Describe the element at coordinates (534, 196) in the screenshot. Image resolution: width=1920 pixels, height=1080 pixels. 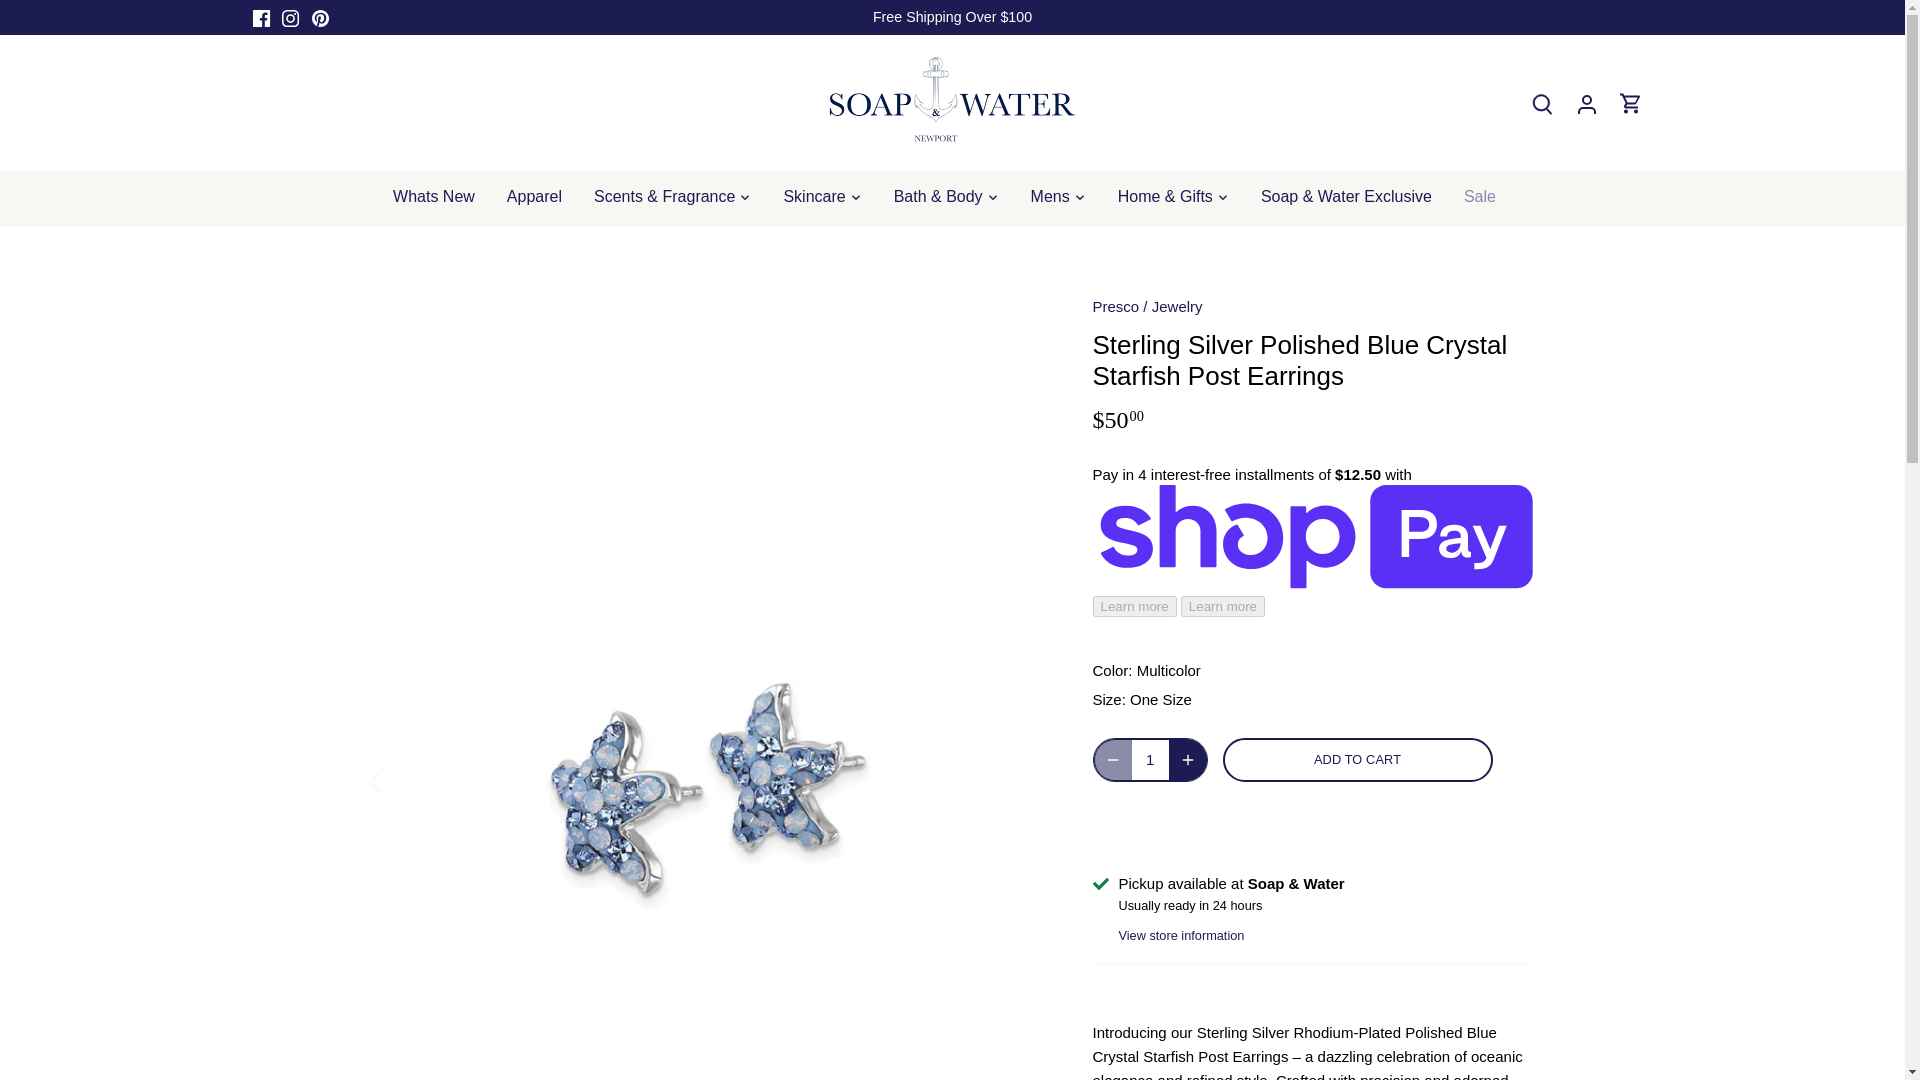
I see `Apparel` at that location.